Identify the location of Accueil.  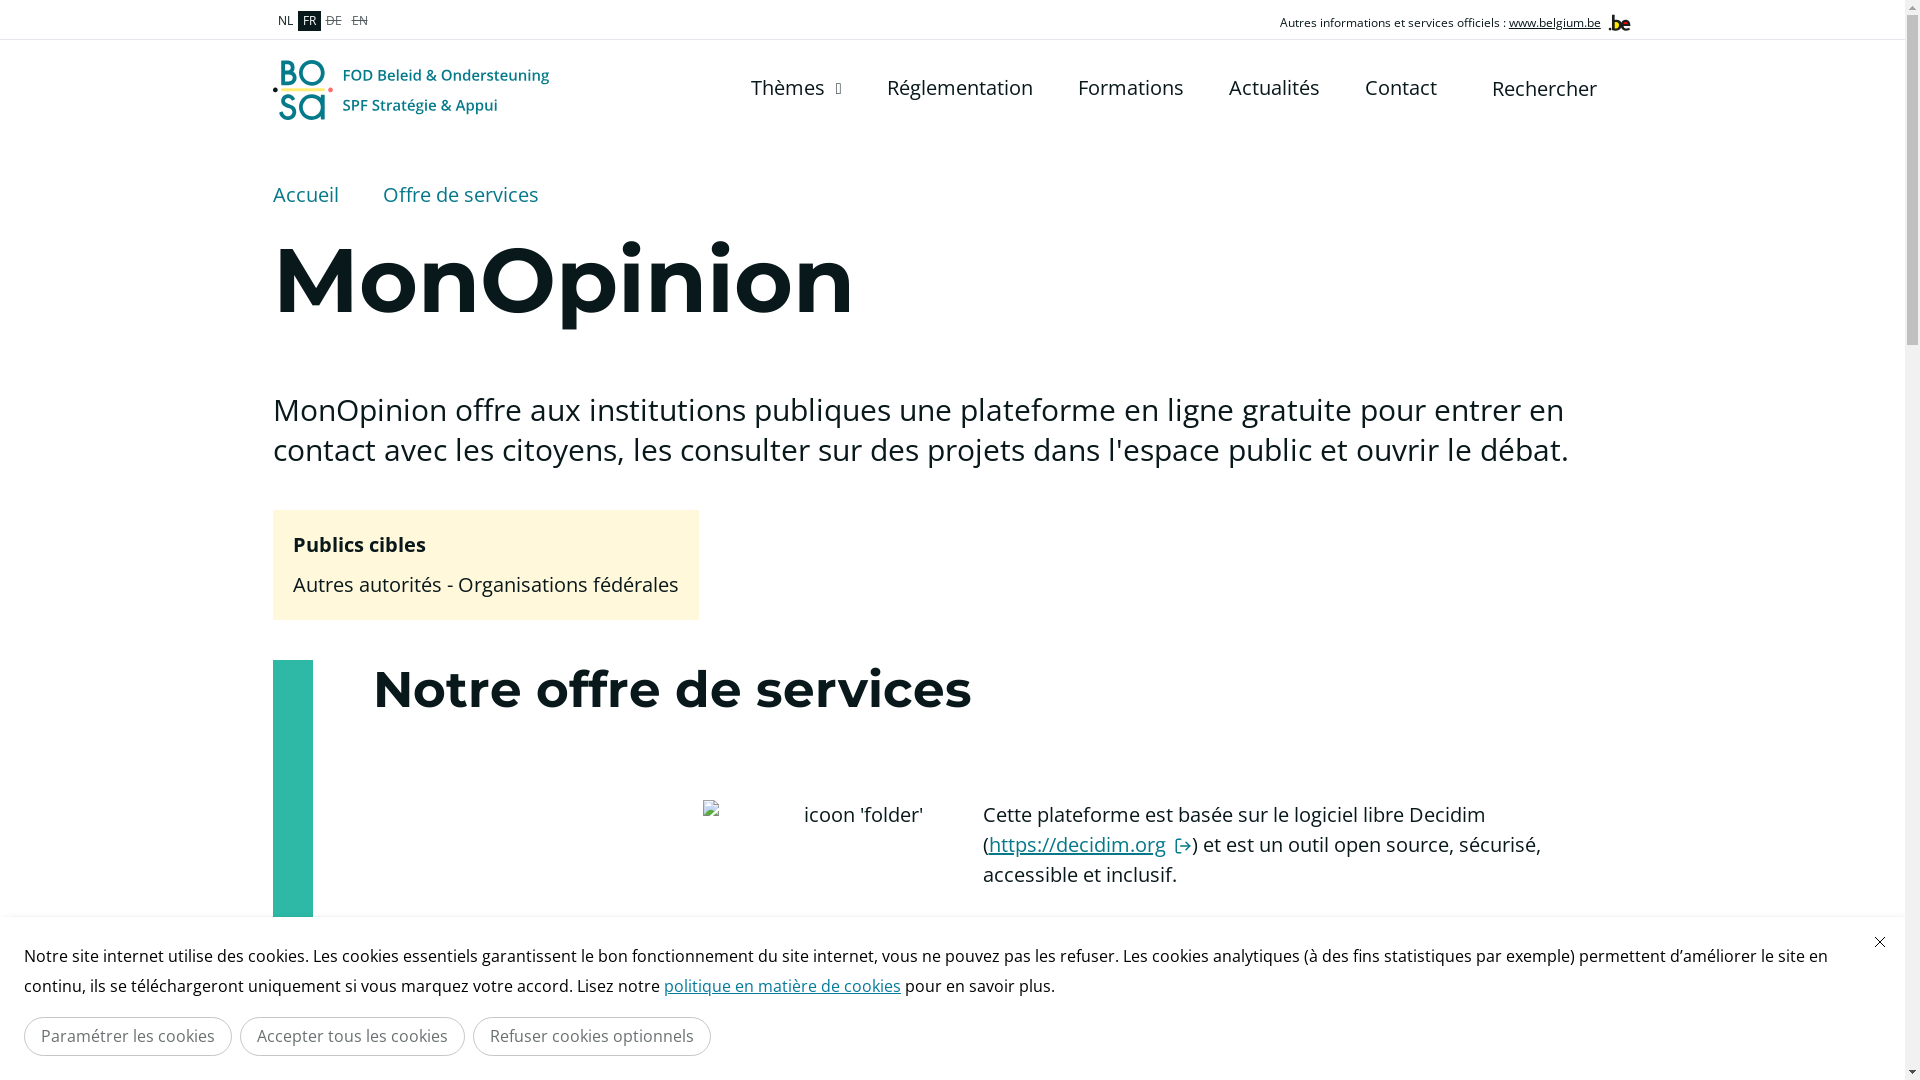
(305, 195).